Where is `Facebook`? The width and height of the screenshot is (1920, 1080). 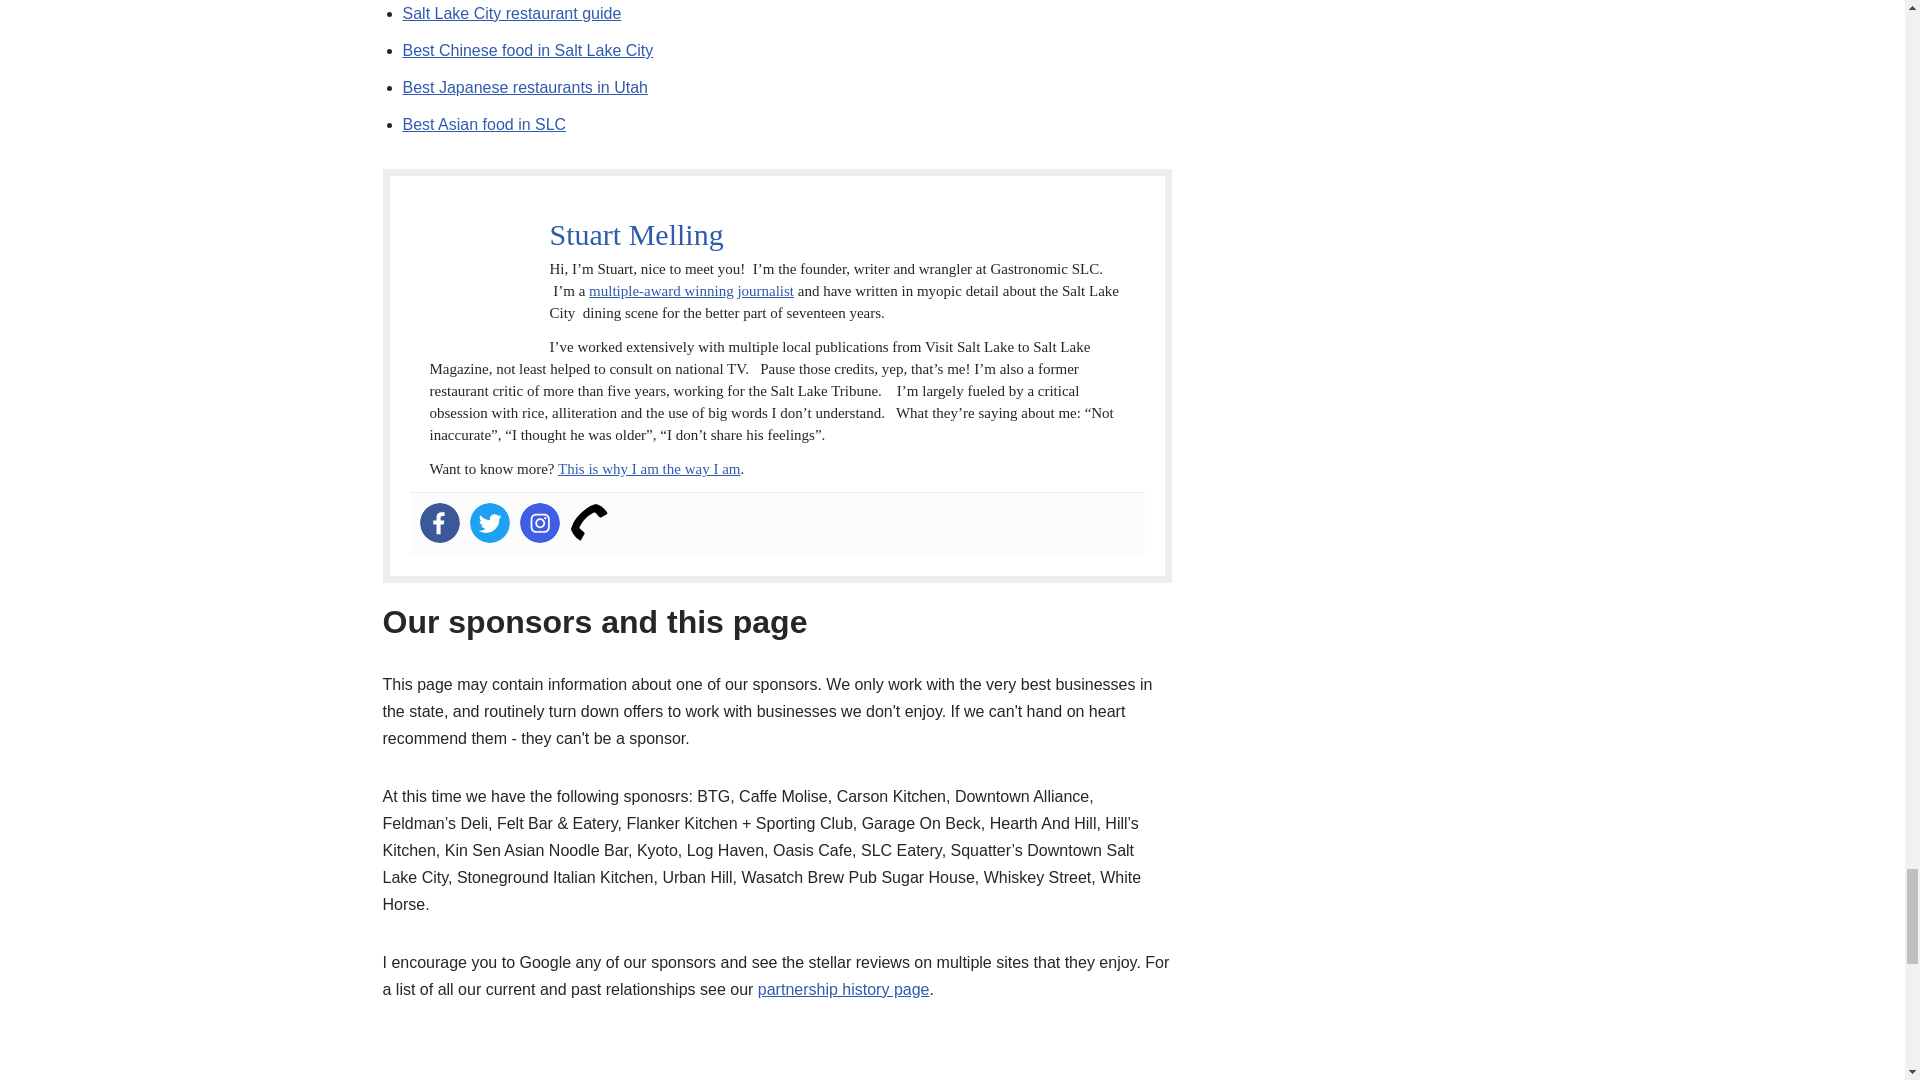
Facebook is located at coordinates (440, 523).